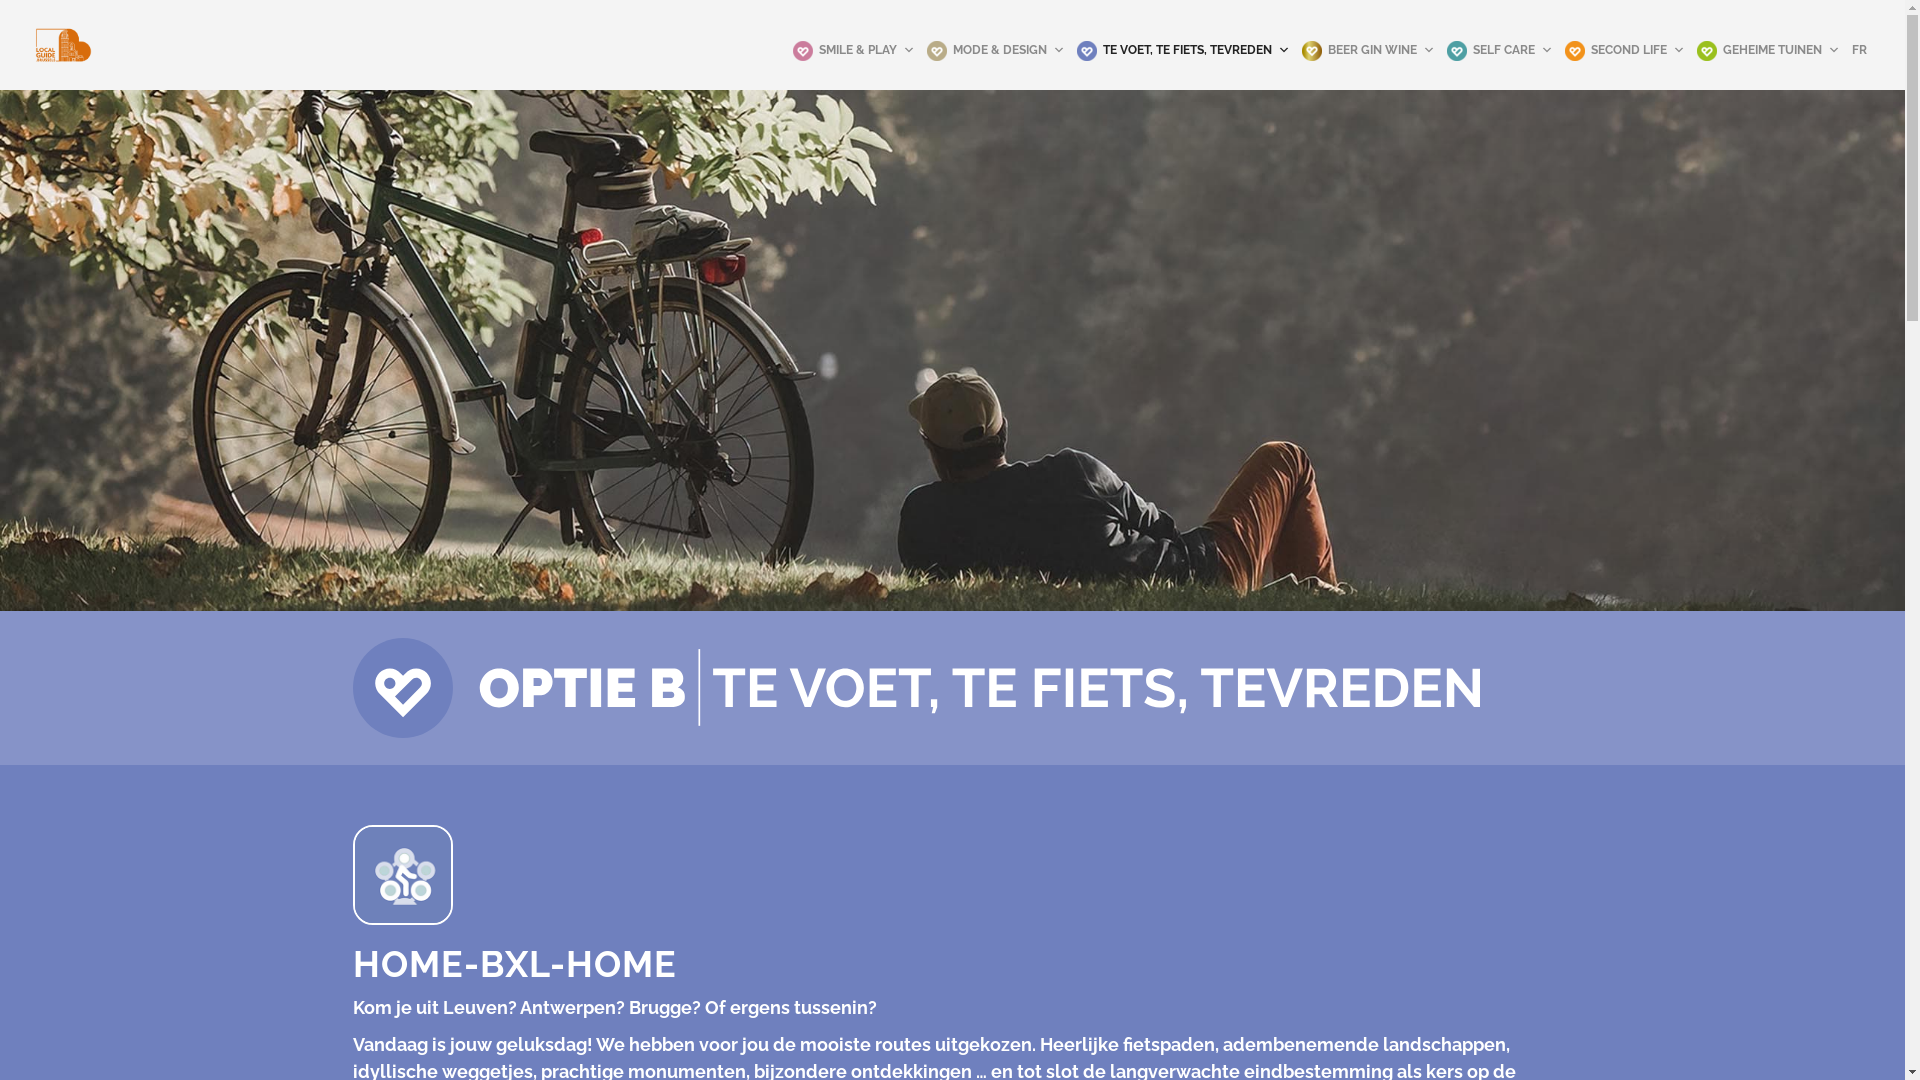 Image resolution: width=1920 pixels, height=1080 pixels. I want to click on BEER GIN WINE, so click(1368, 50).